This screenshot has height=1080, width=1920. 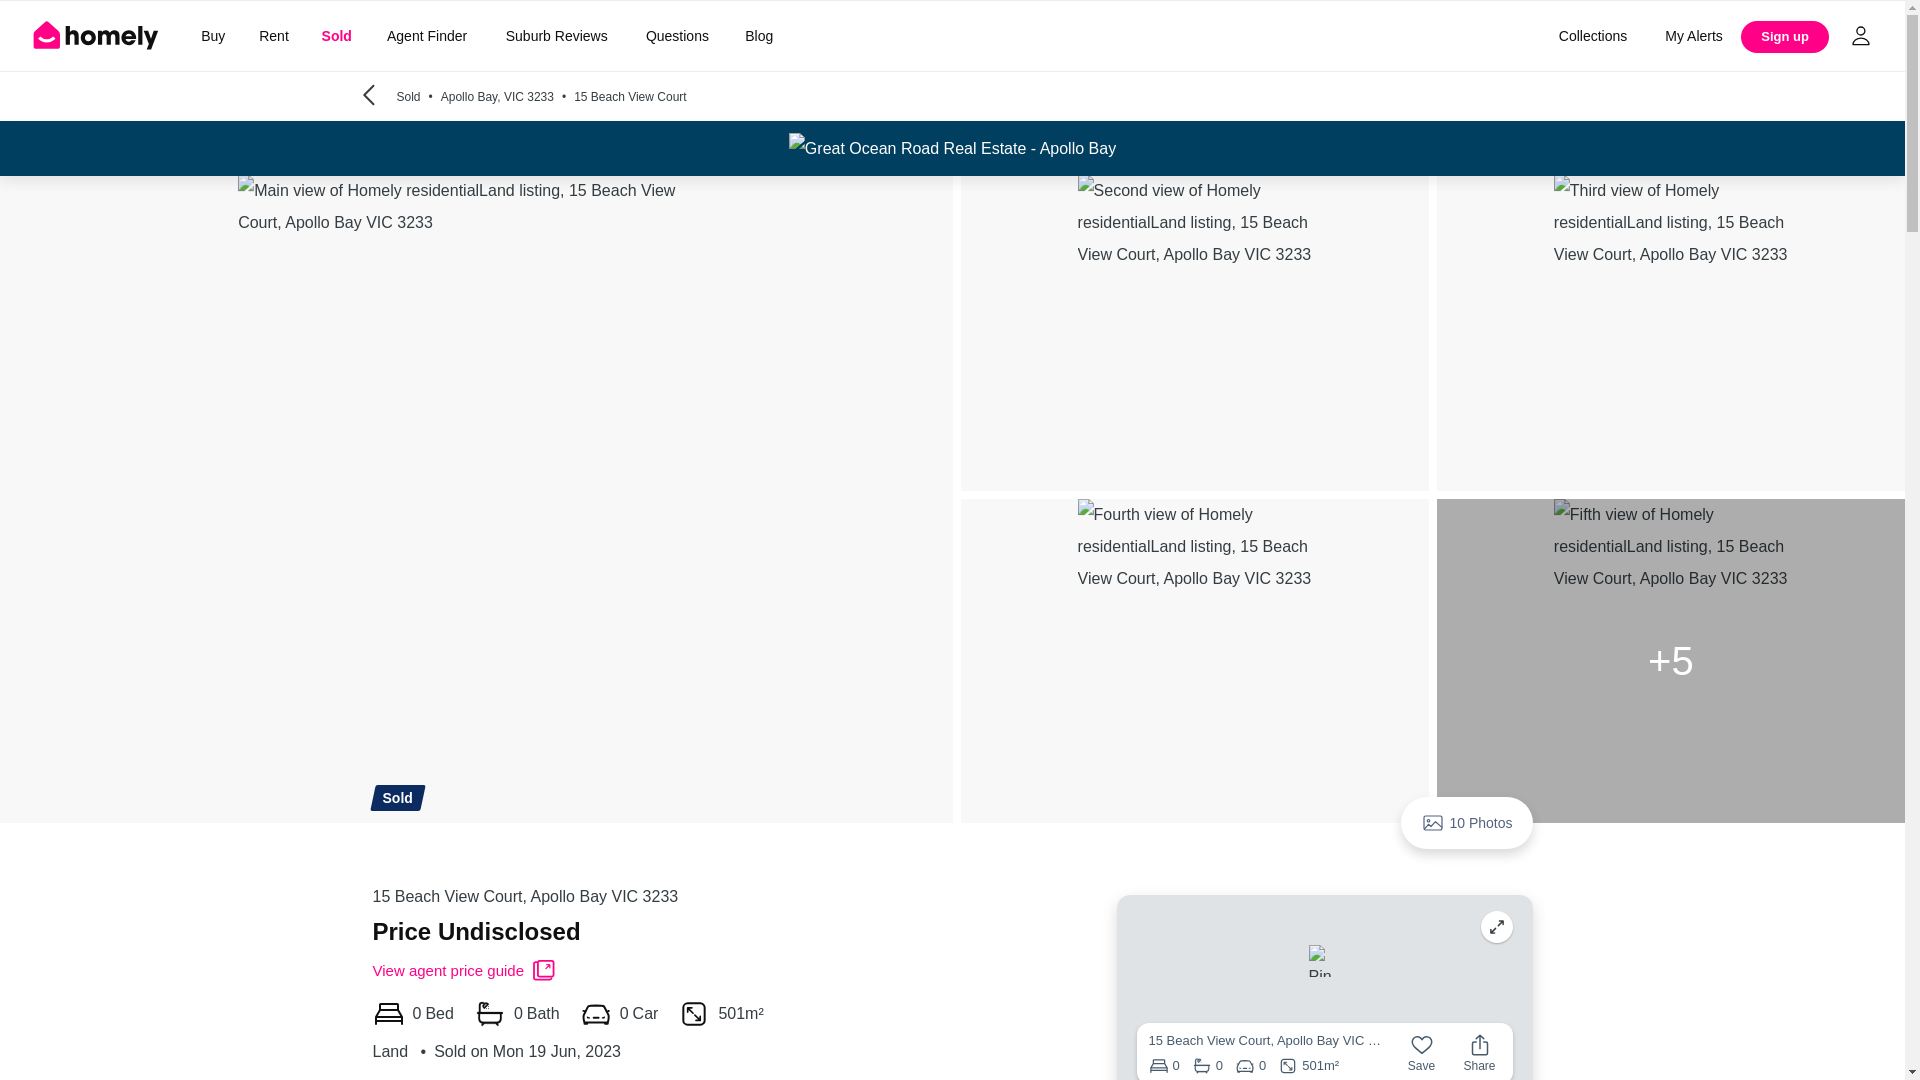 I want to click on Blog, so click(x=759, y=36).